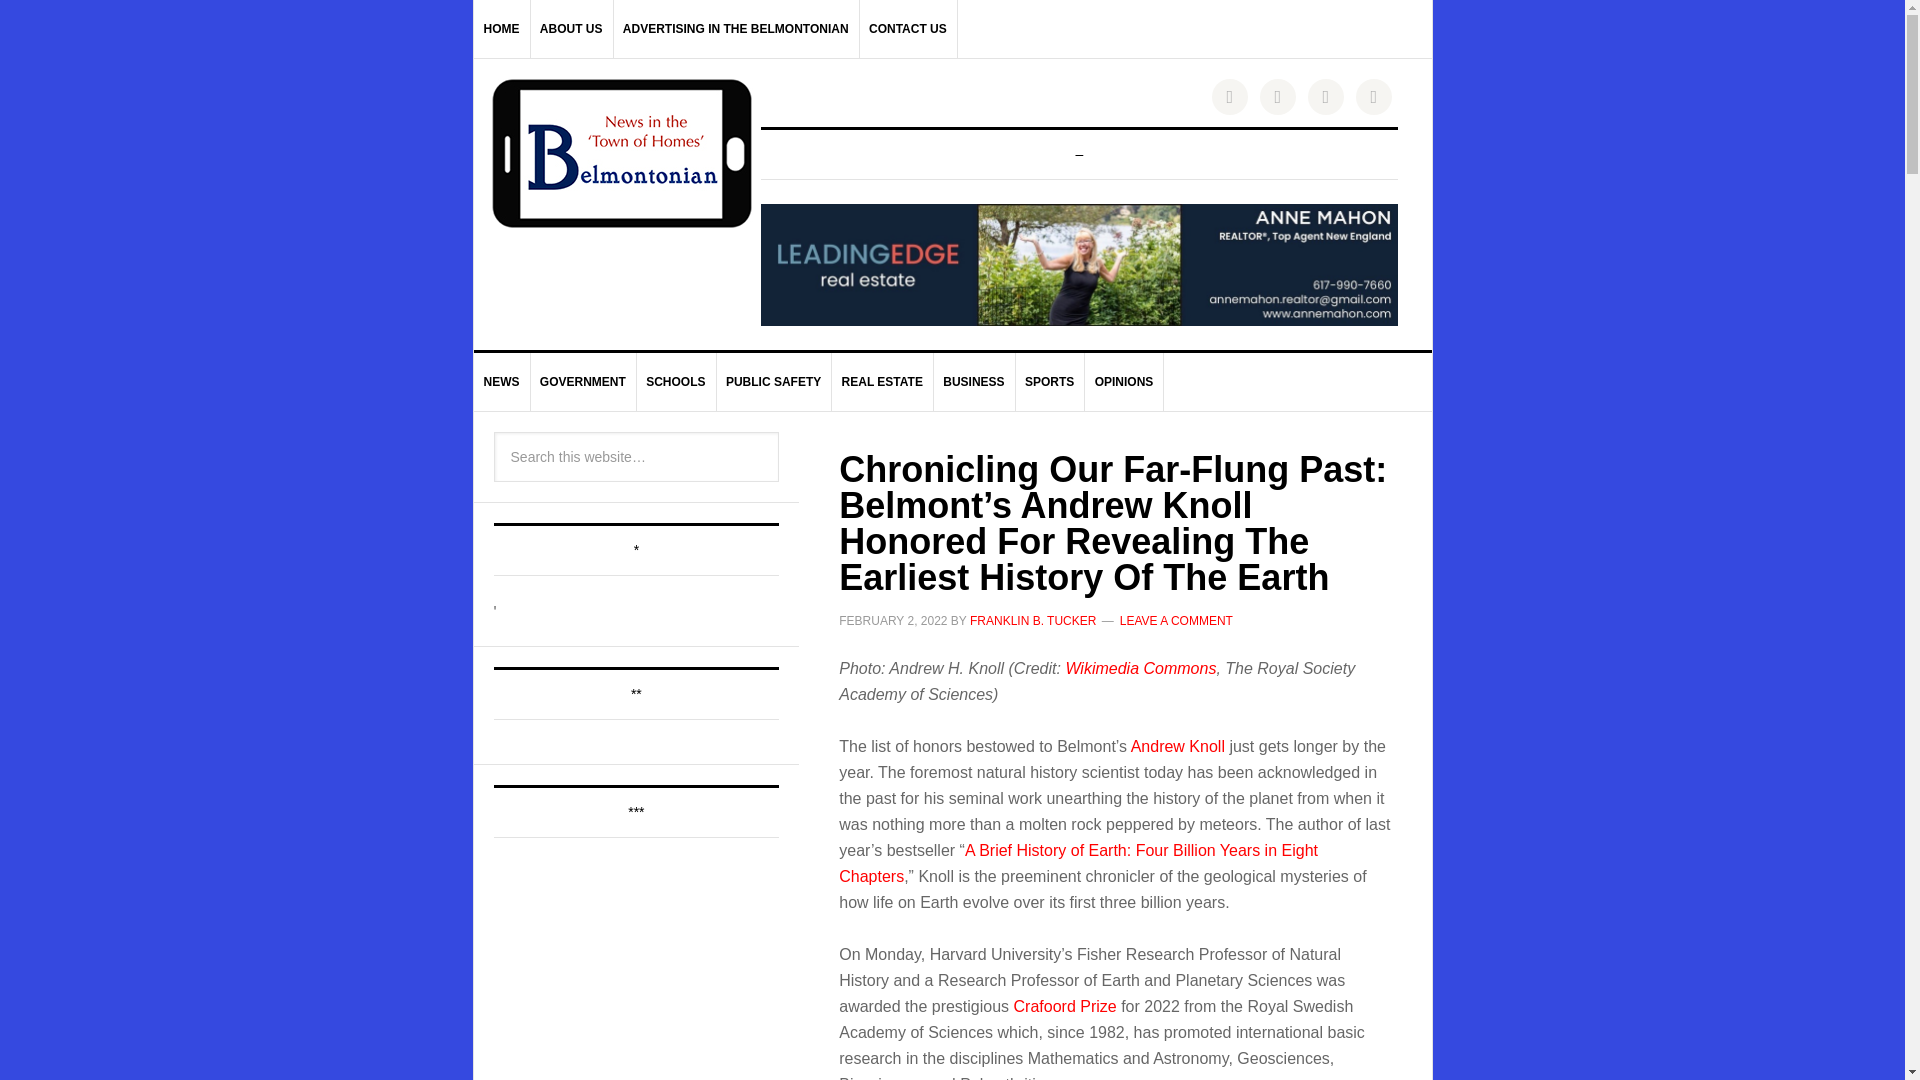  What do you see at coordinates (908, 29) in the screenshot?
I see `CONTACT US` at bounding box center [908, 29].